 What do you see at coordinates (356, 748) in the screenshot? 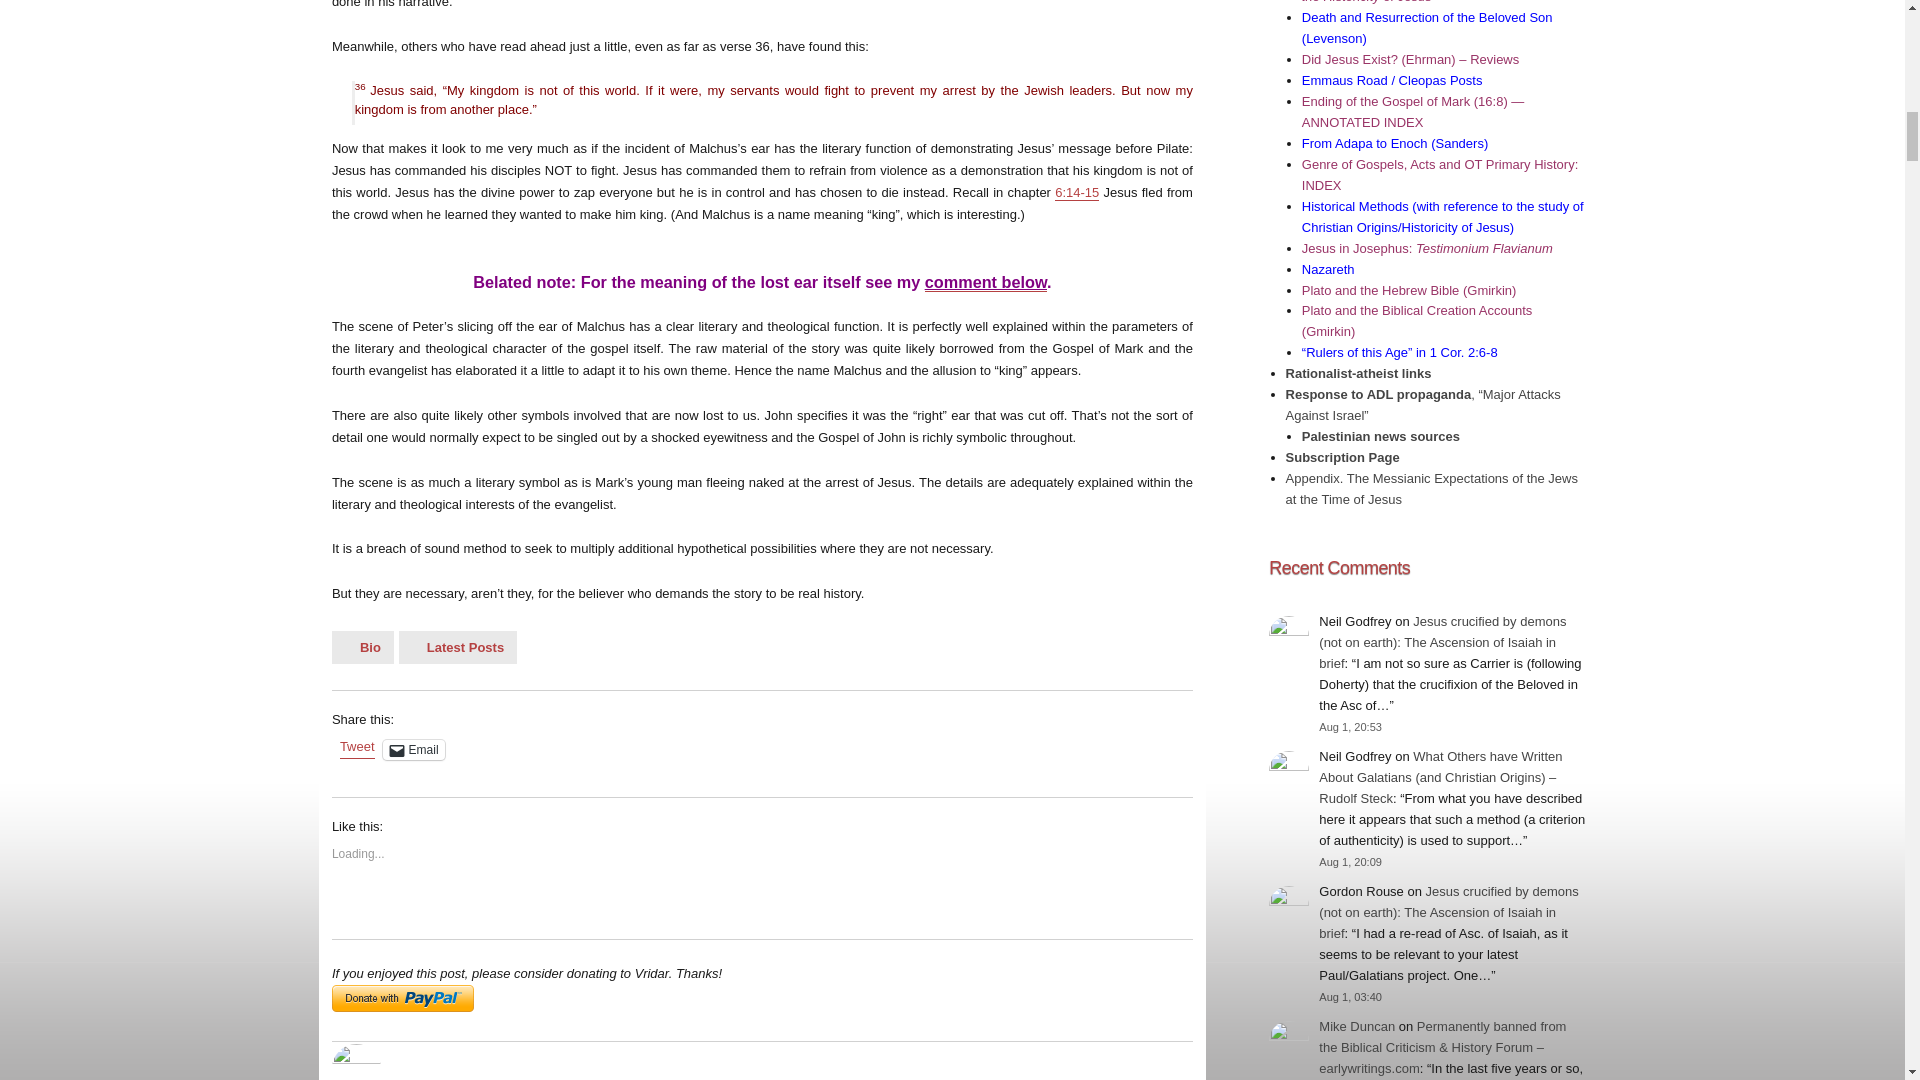
I see `Tweet` at bounding box center [356, 748].